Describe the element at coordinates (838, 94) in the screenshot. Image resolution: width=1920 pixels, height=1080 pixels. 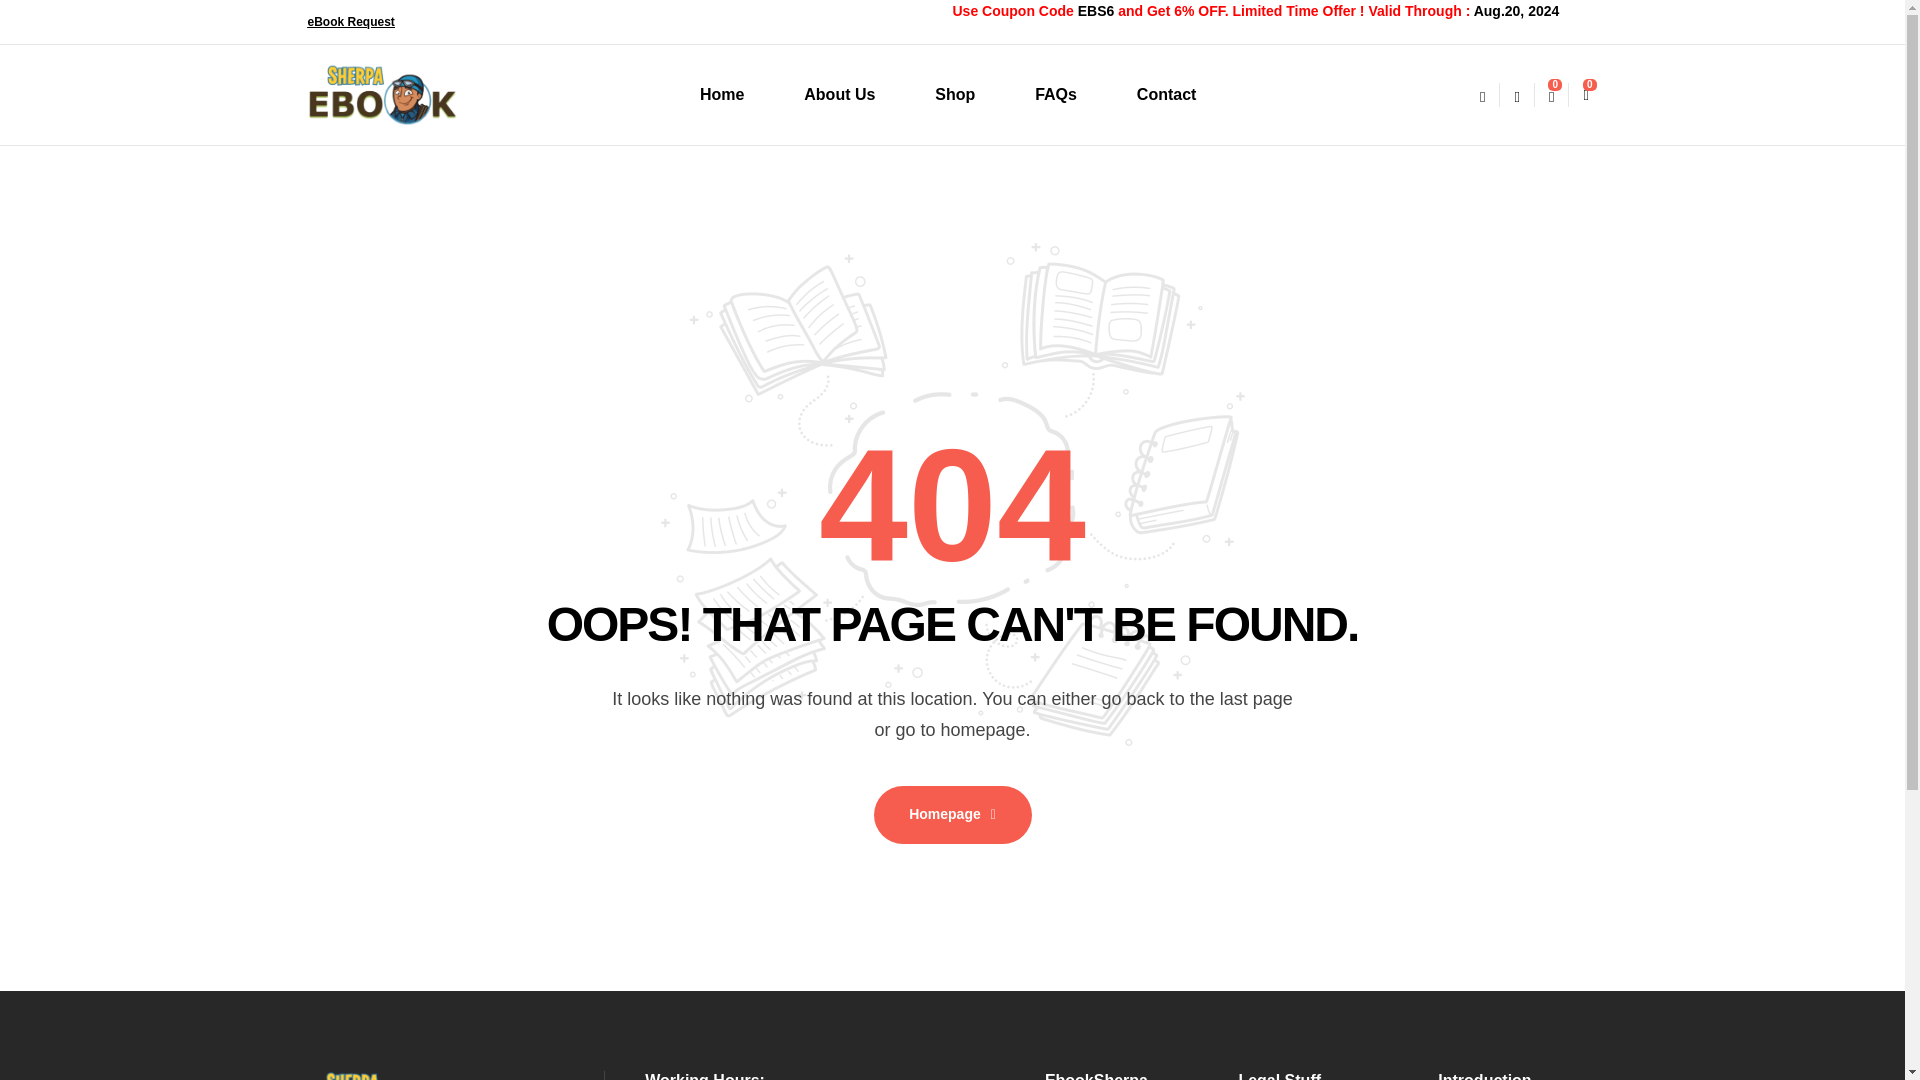
I see `About Us` at that location.